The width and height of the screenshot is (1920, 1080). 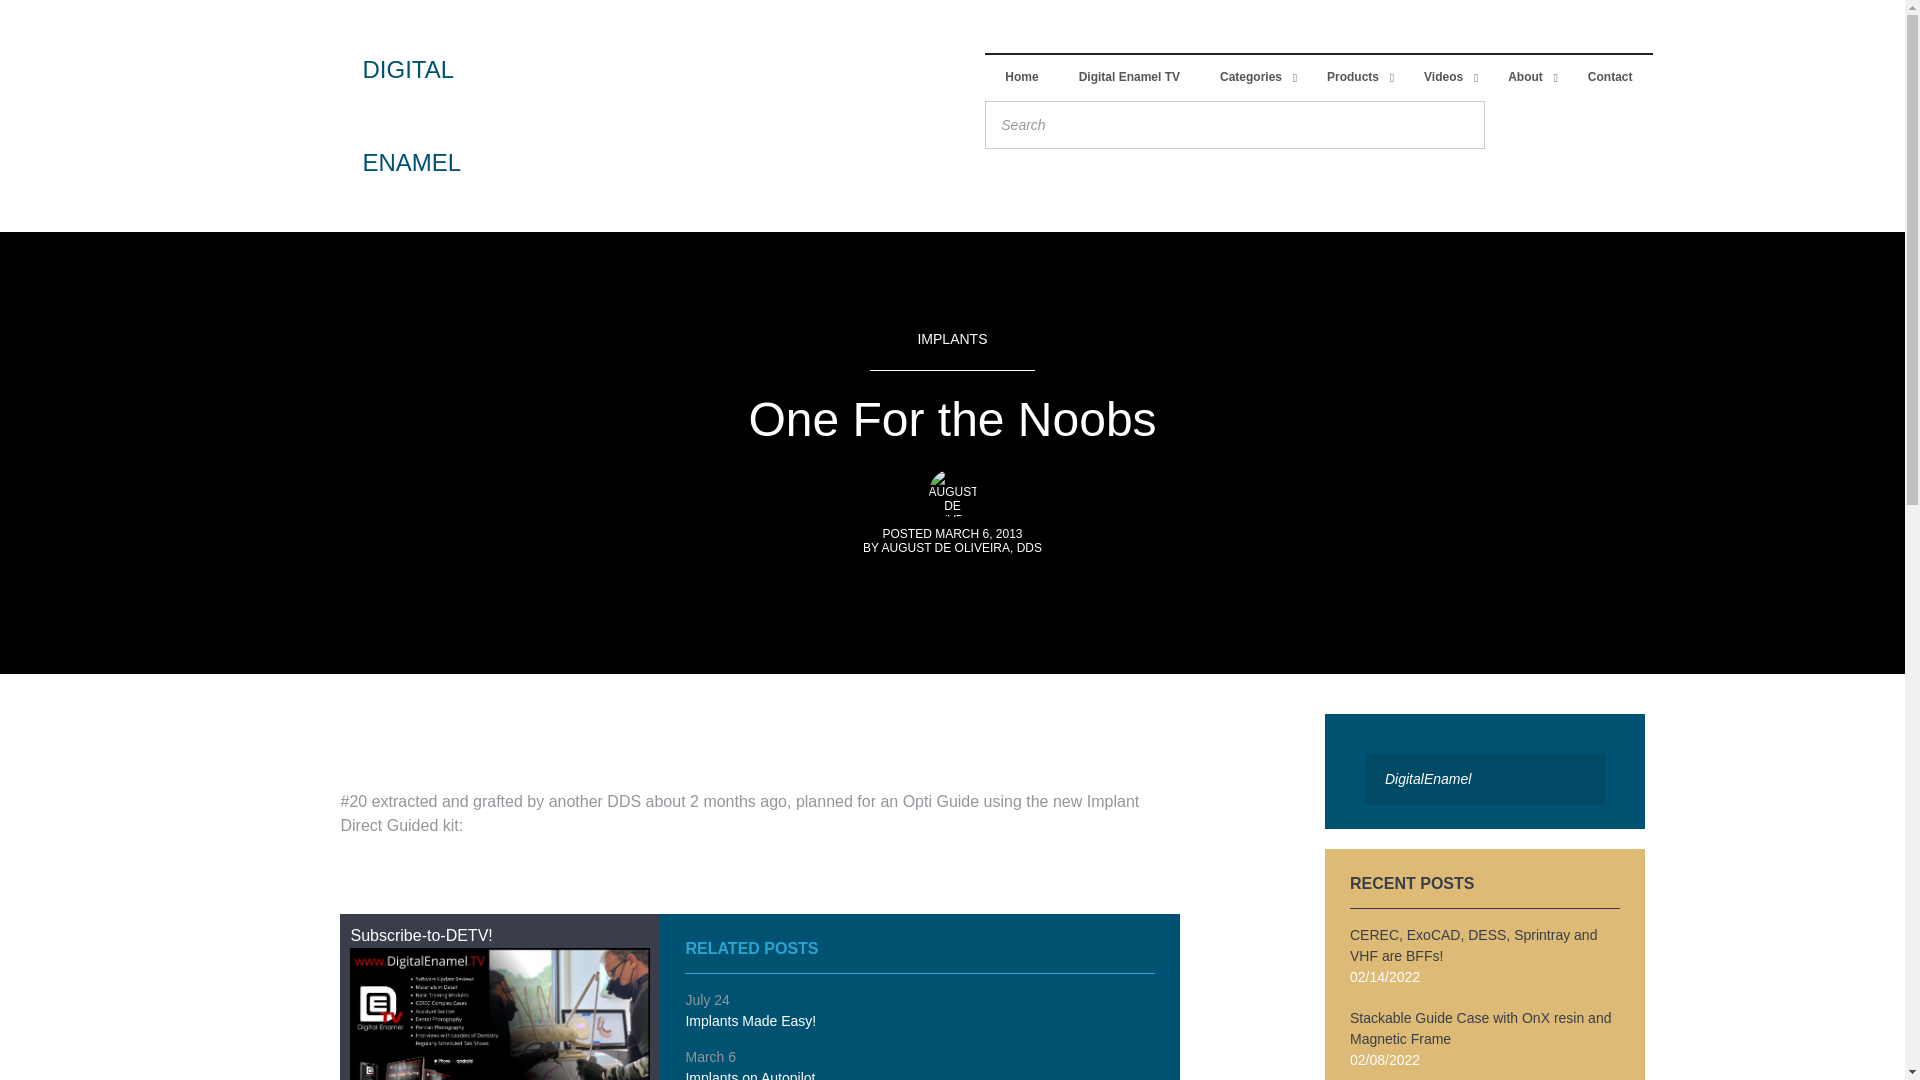 I want to click on Products, so click(x=1355, y=78).